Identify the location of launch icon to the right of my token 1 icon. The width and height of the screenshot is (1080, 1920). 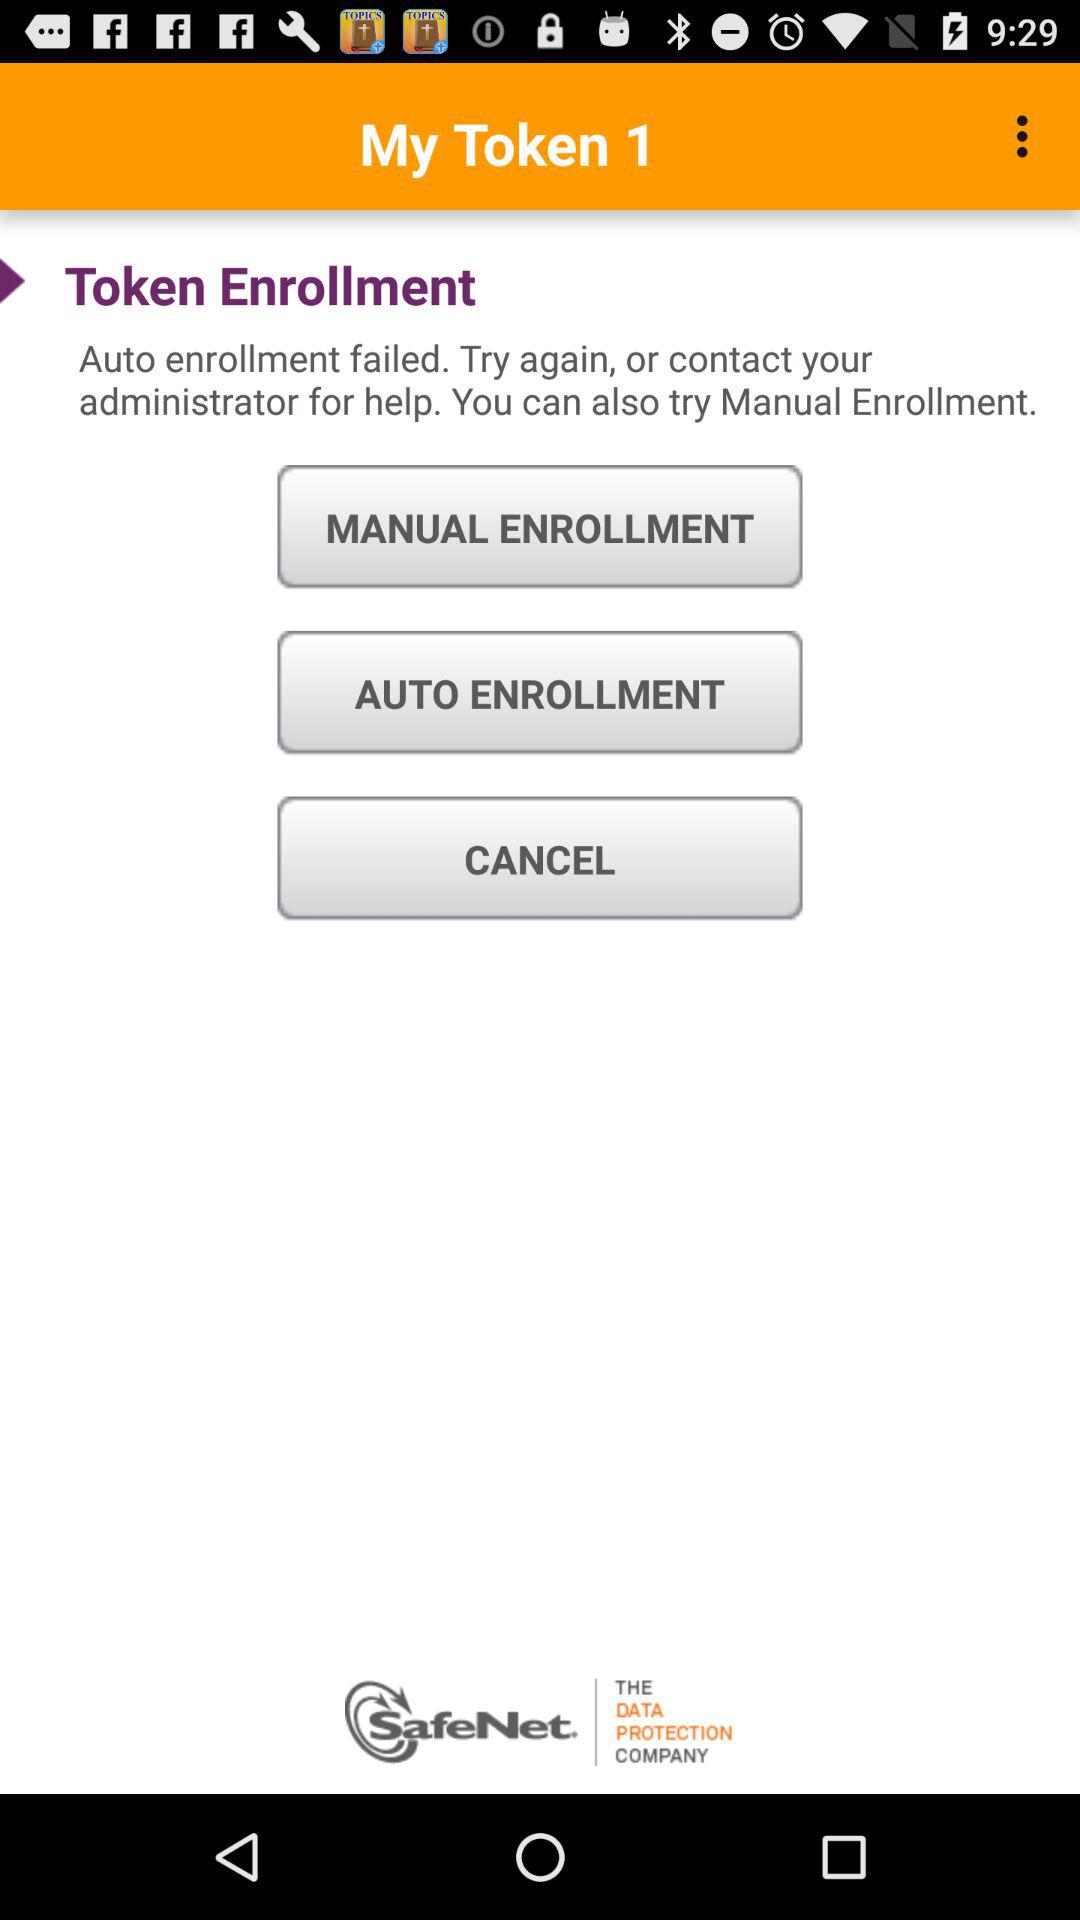
(1028, 136).